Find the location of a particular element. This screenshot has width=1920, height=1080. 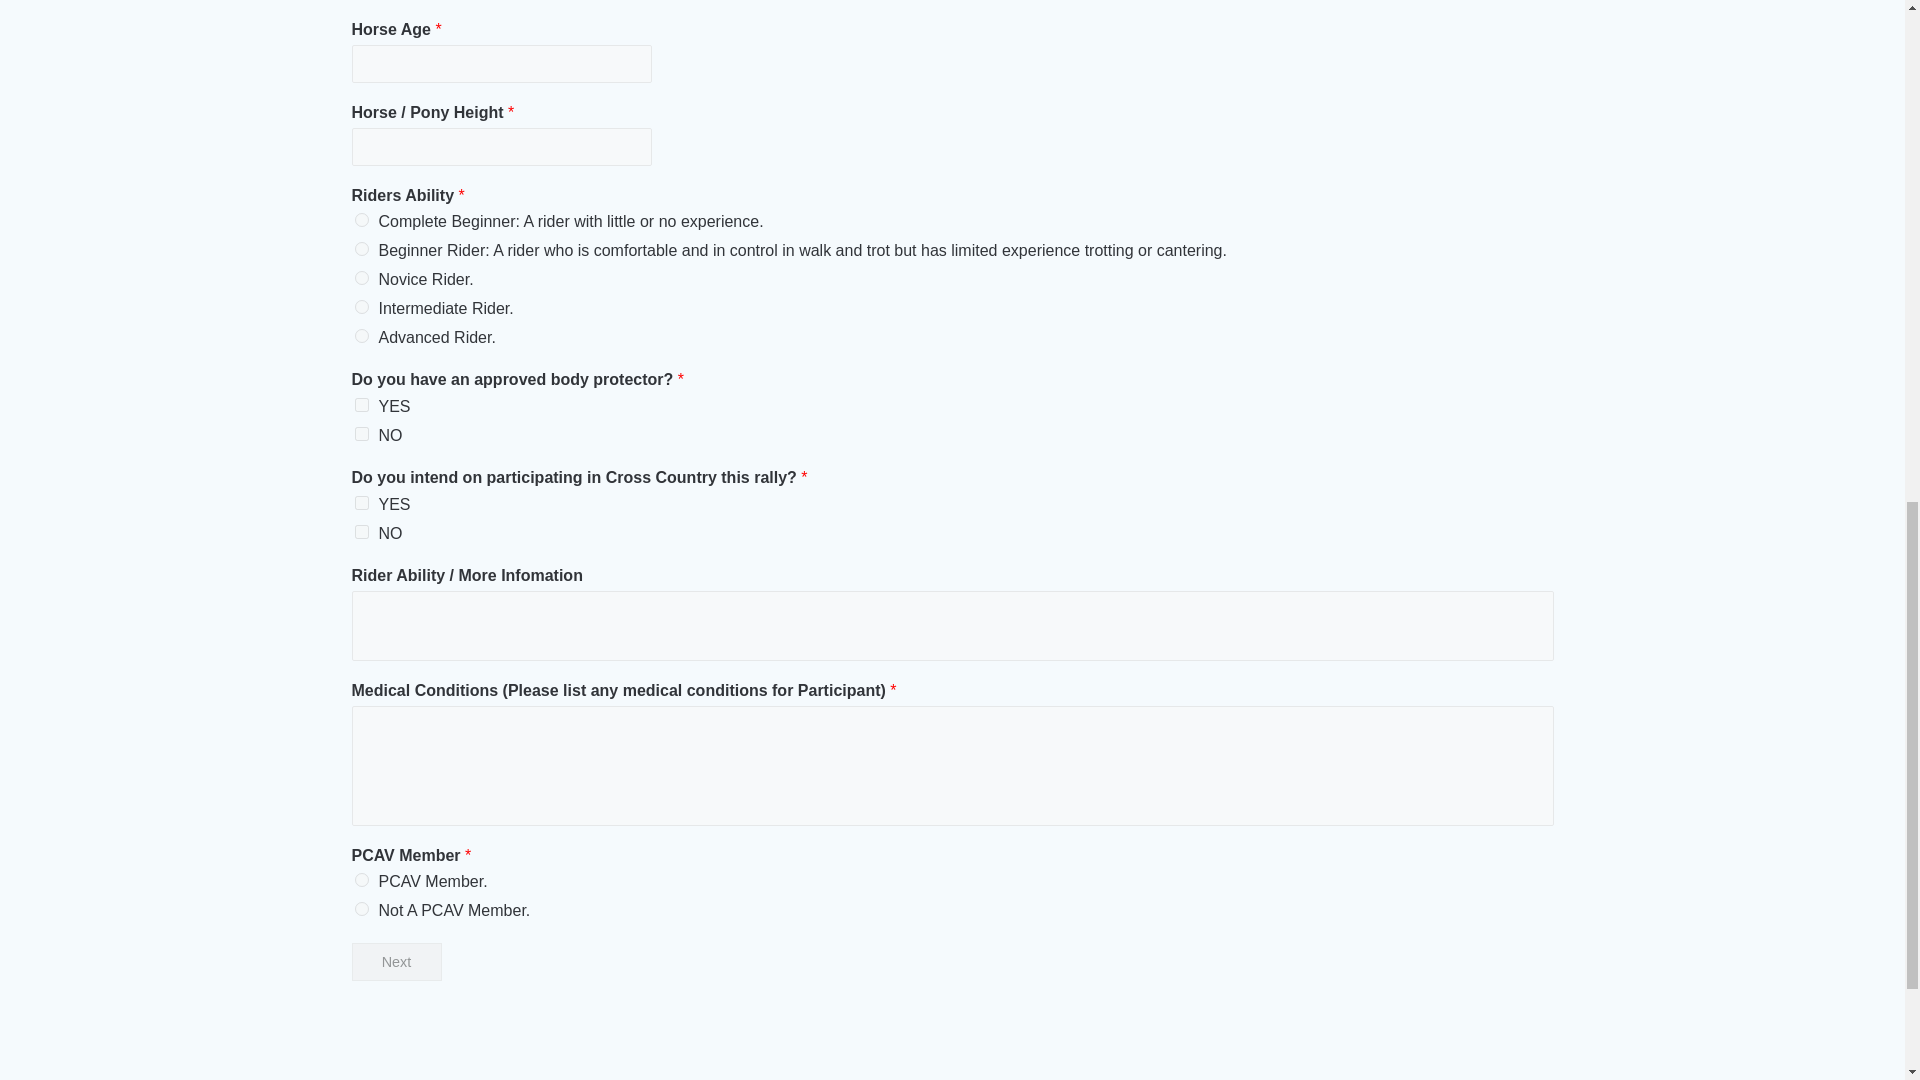

NO is located at coordinates (360, 433).